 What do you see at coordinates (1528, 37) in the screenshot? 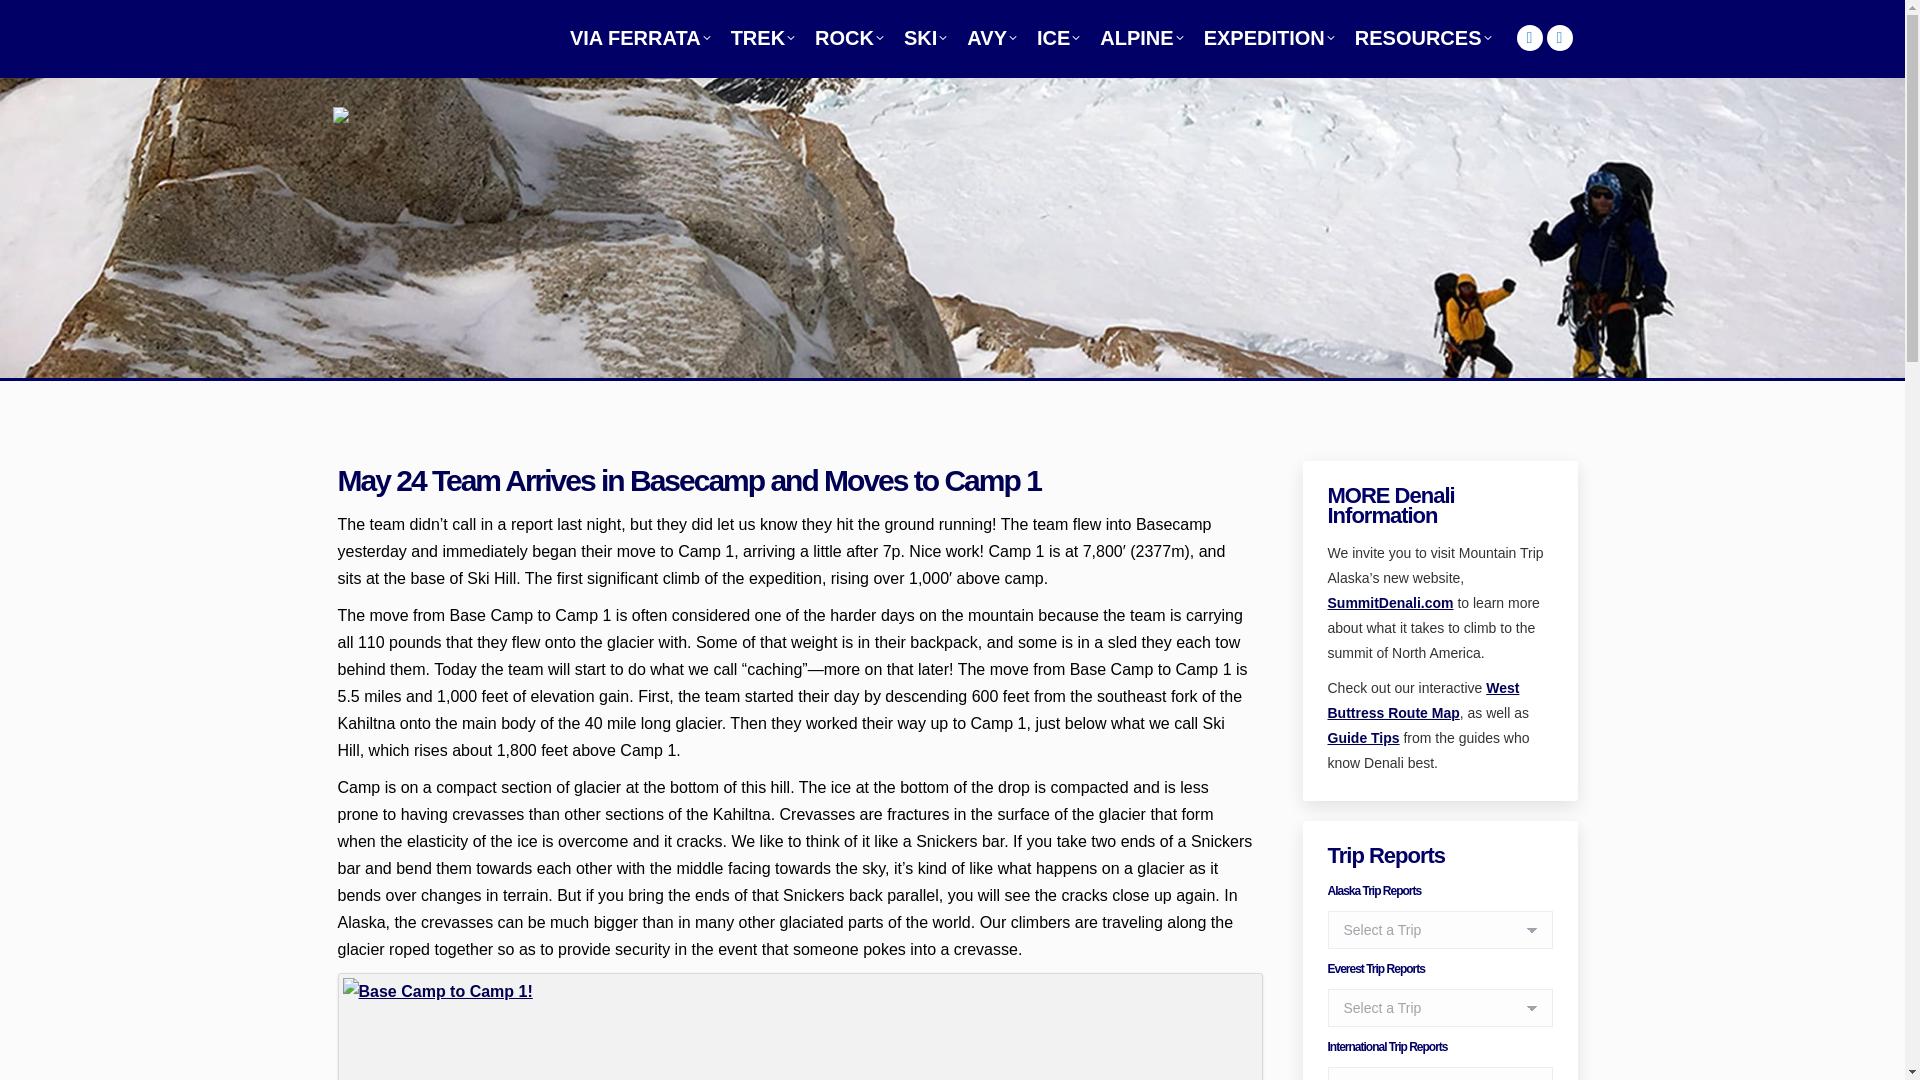
I see `Instagram page opens in new window` at bounding box center [1528, 37].